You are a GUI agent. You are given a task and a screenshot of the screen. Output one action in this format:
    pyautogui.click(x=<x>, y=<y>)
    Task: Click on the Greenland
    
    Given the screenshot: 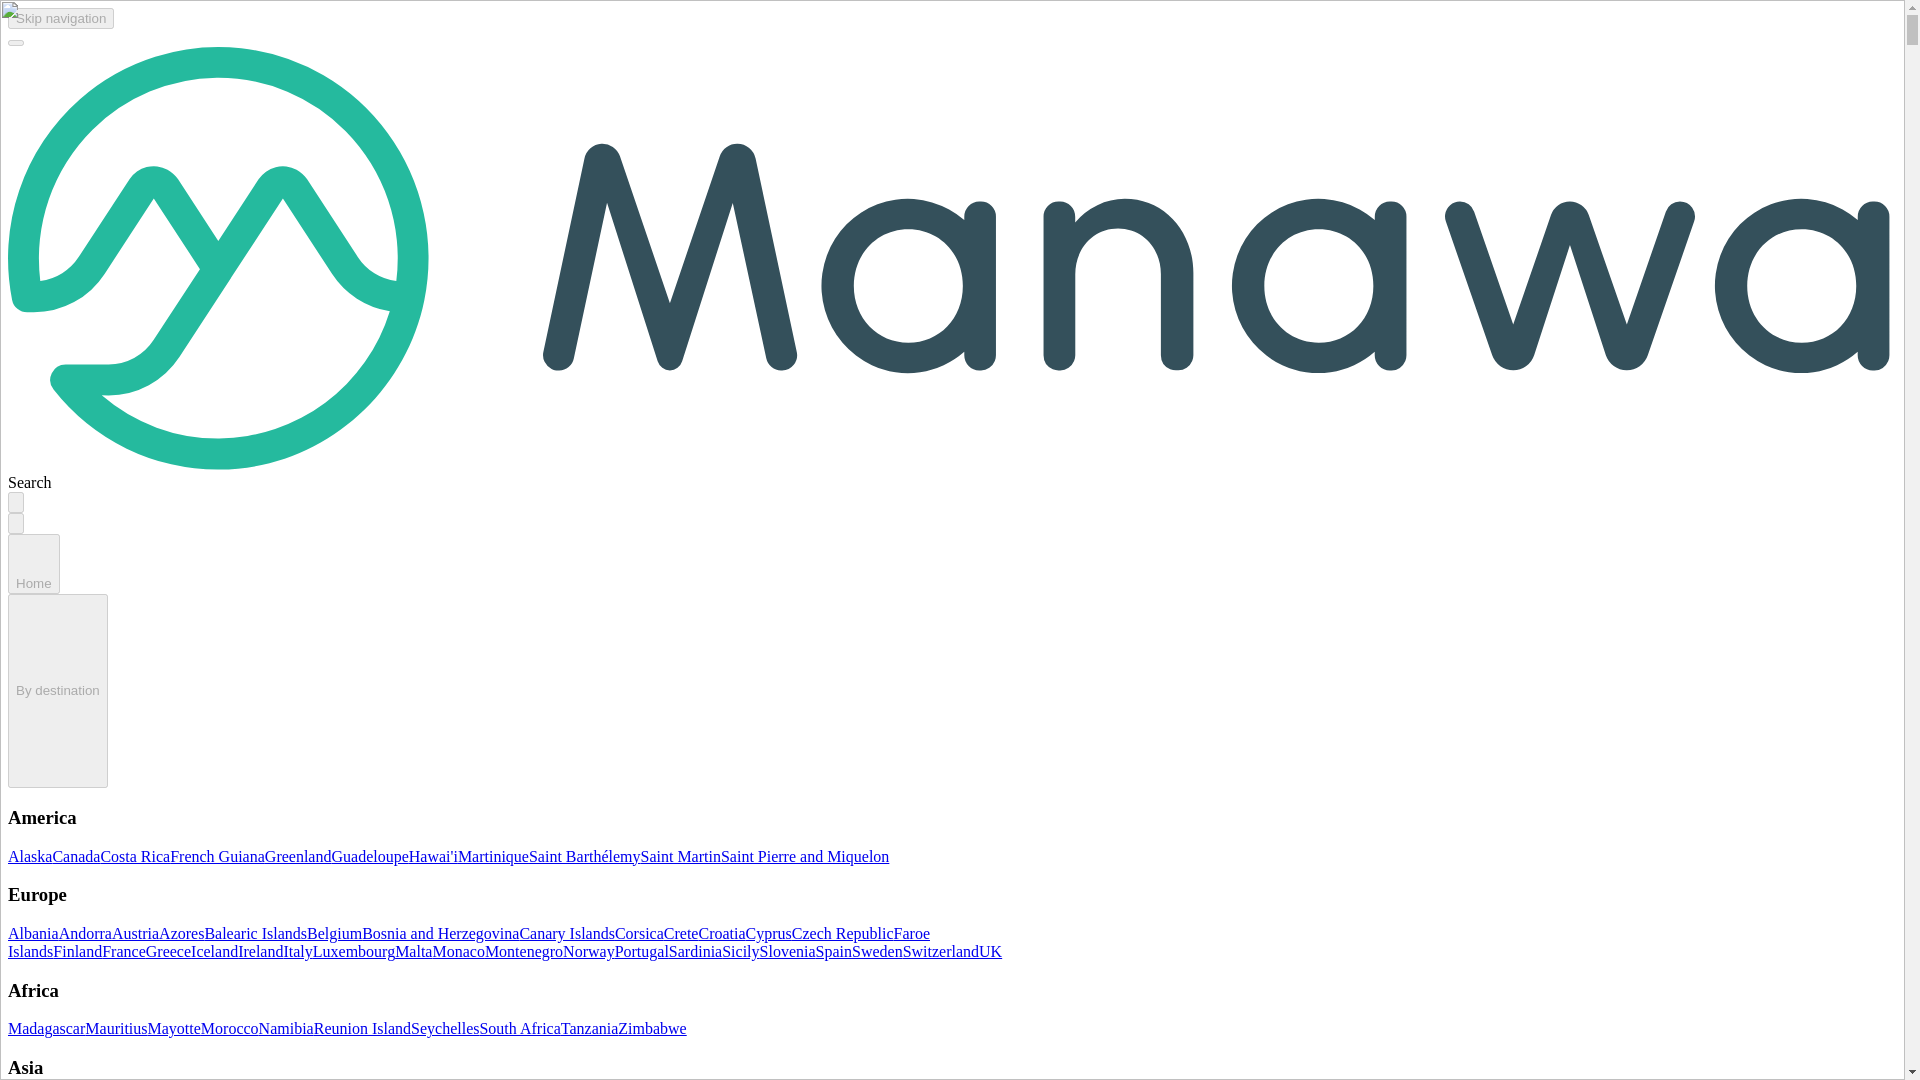 What is the action you would take?
    pyautogui.click(x=298, y=856)
    